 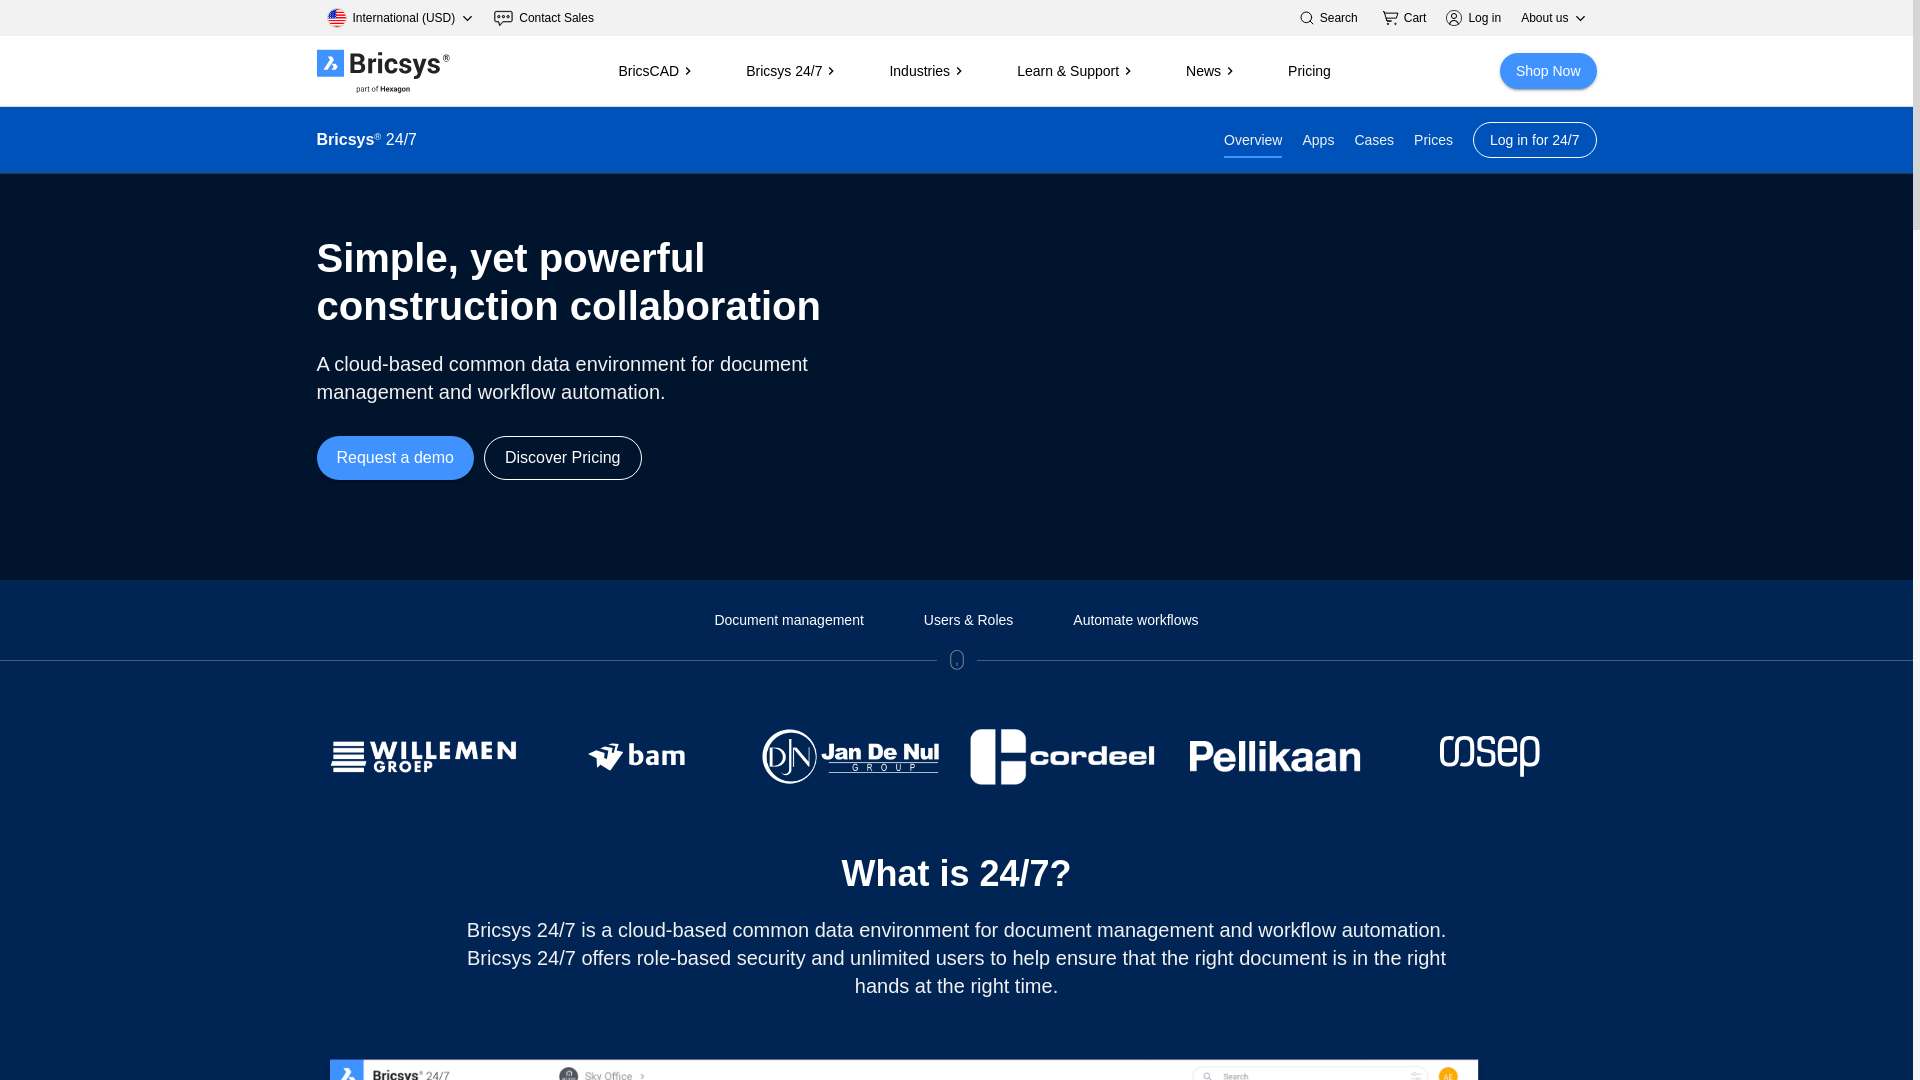 I want to click on case-logo-bam, so click(x=635, y=756).